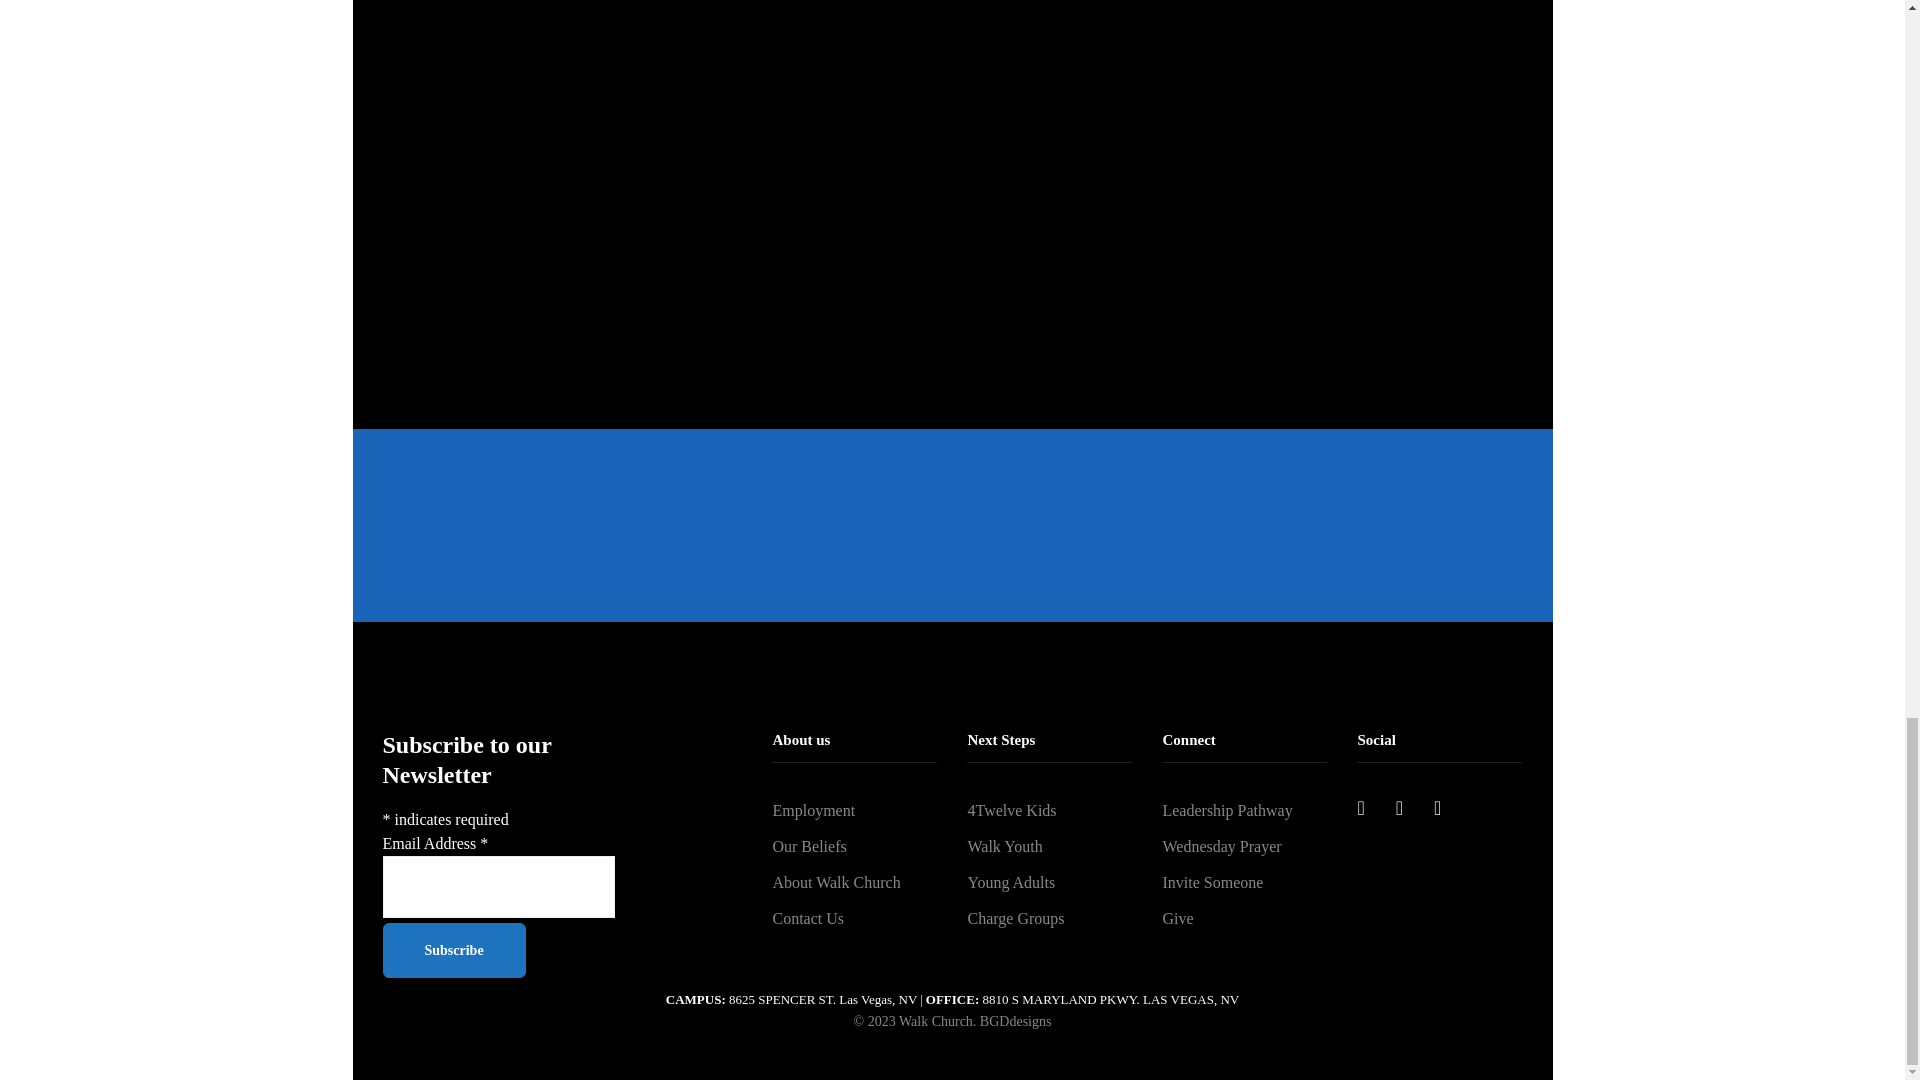 This screenshot has width=1920, height=1080. What do you see at coordinates (854, 847) in the screenshot?
I see `Our Beliefs` at bounding box center [854, 847].